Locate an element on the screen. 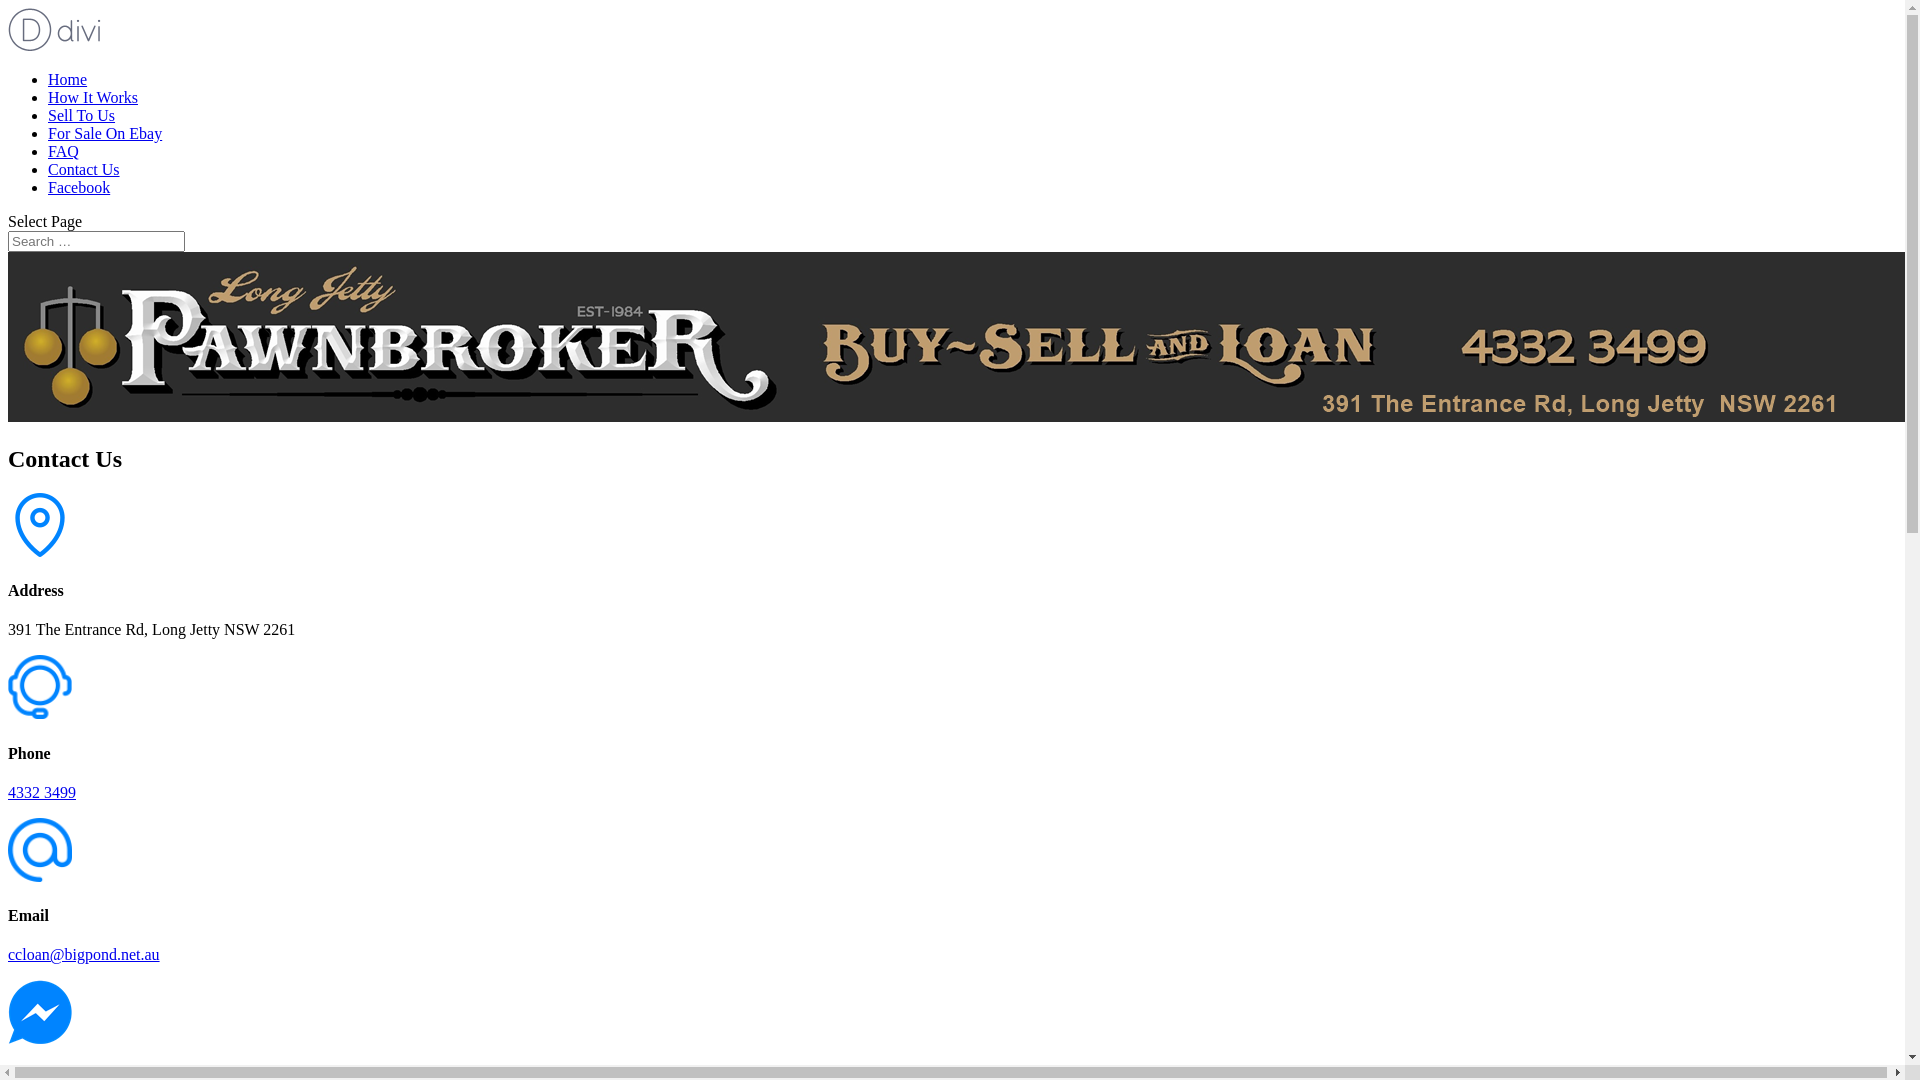 The width and height of the screenshot is (1920, 1080). Search for: is located at coordinates (96, 242).